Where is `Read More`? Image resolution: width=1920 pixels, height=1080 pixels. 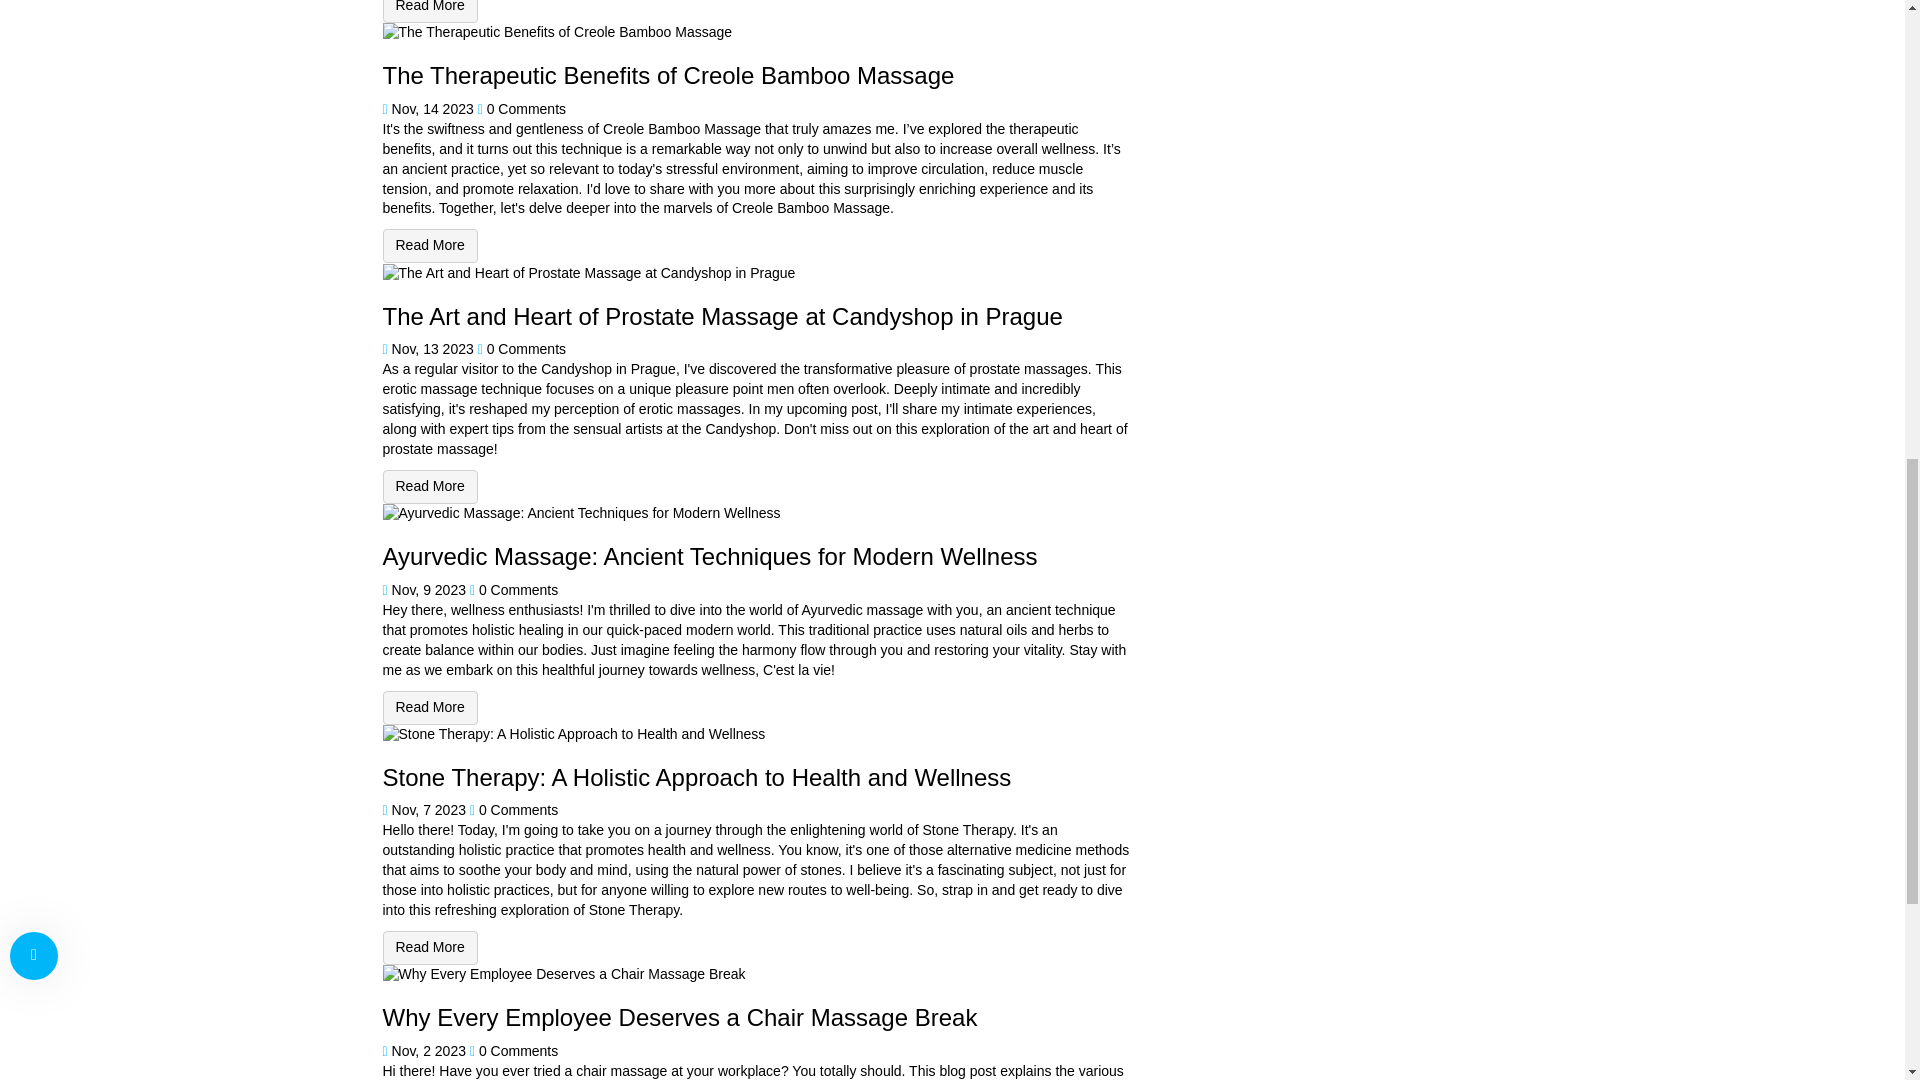 Read More is located at coordinates (429, 948).